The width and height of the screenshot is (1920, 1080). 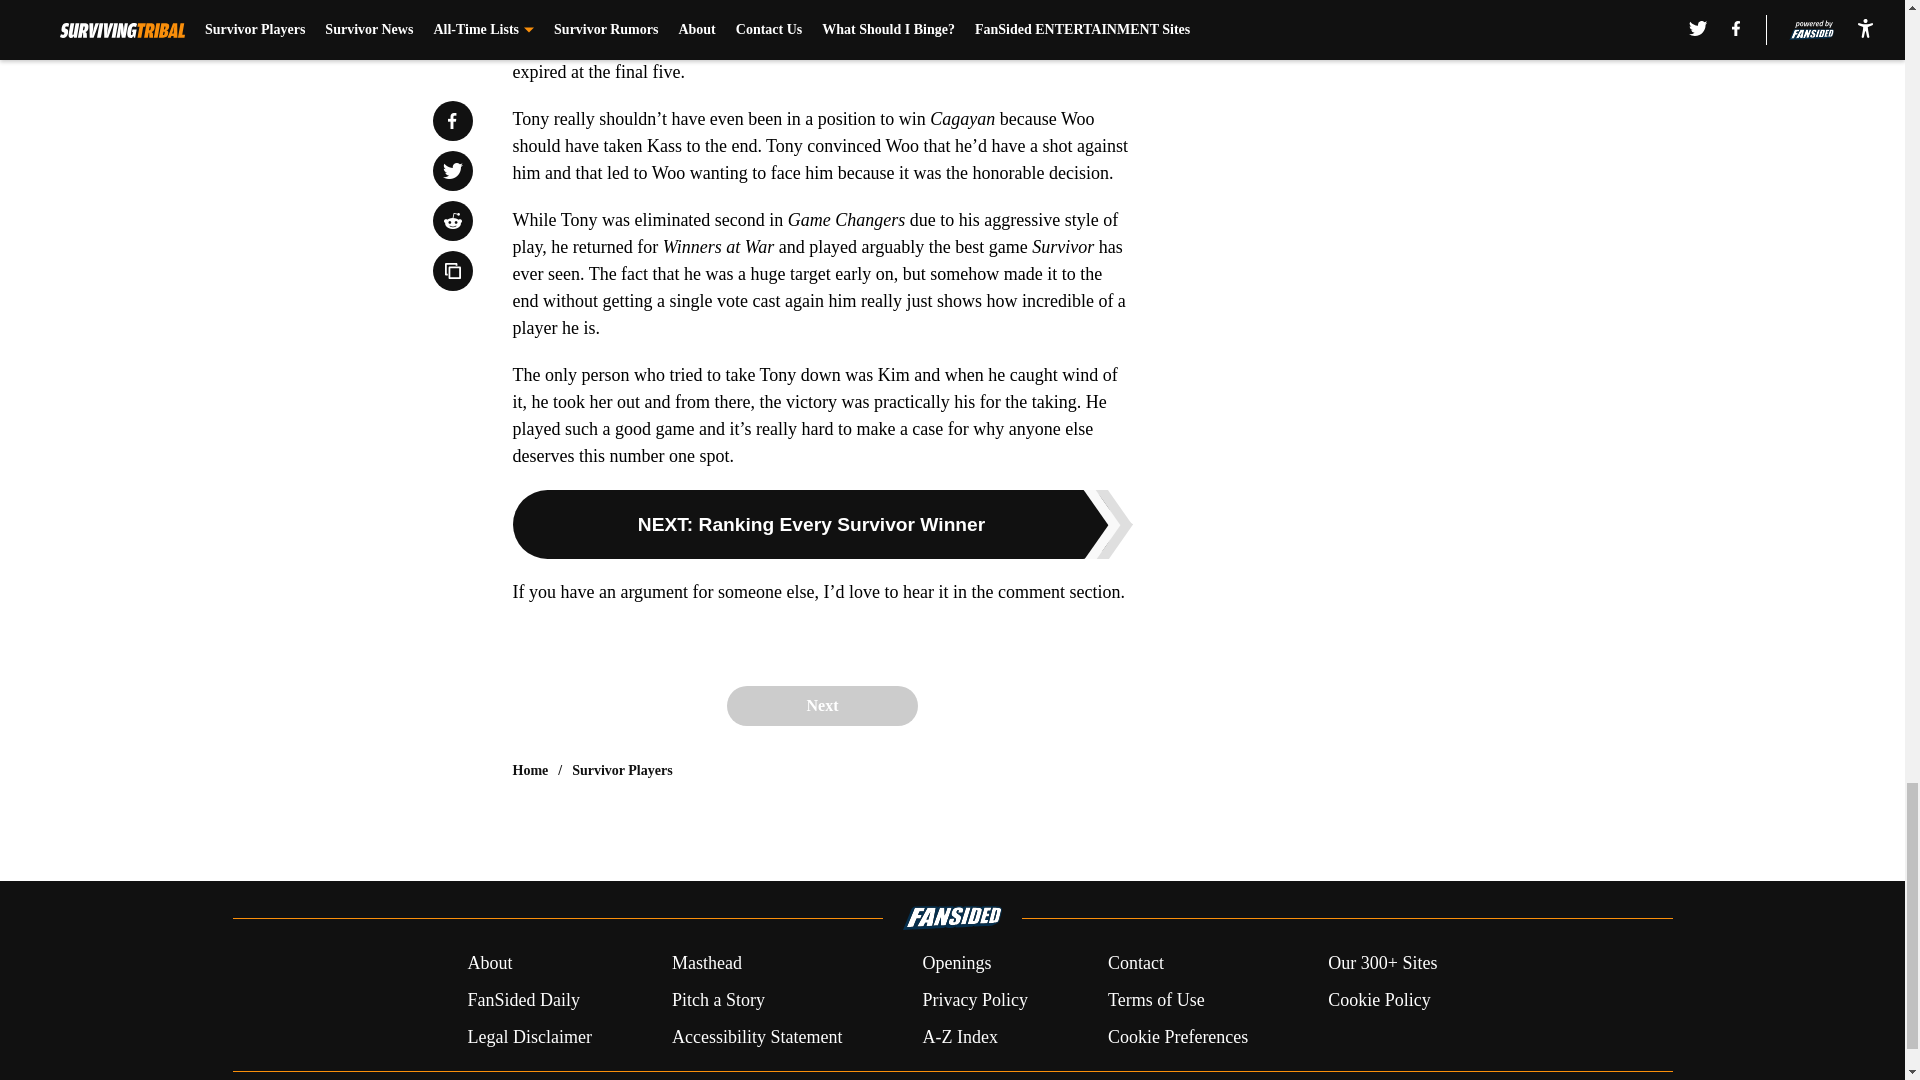 I want to click on About, so click(x=489, y=964).